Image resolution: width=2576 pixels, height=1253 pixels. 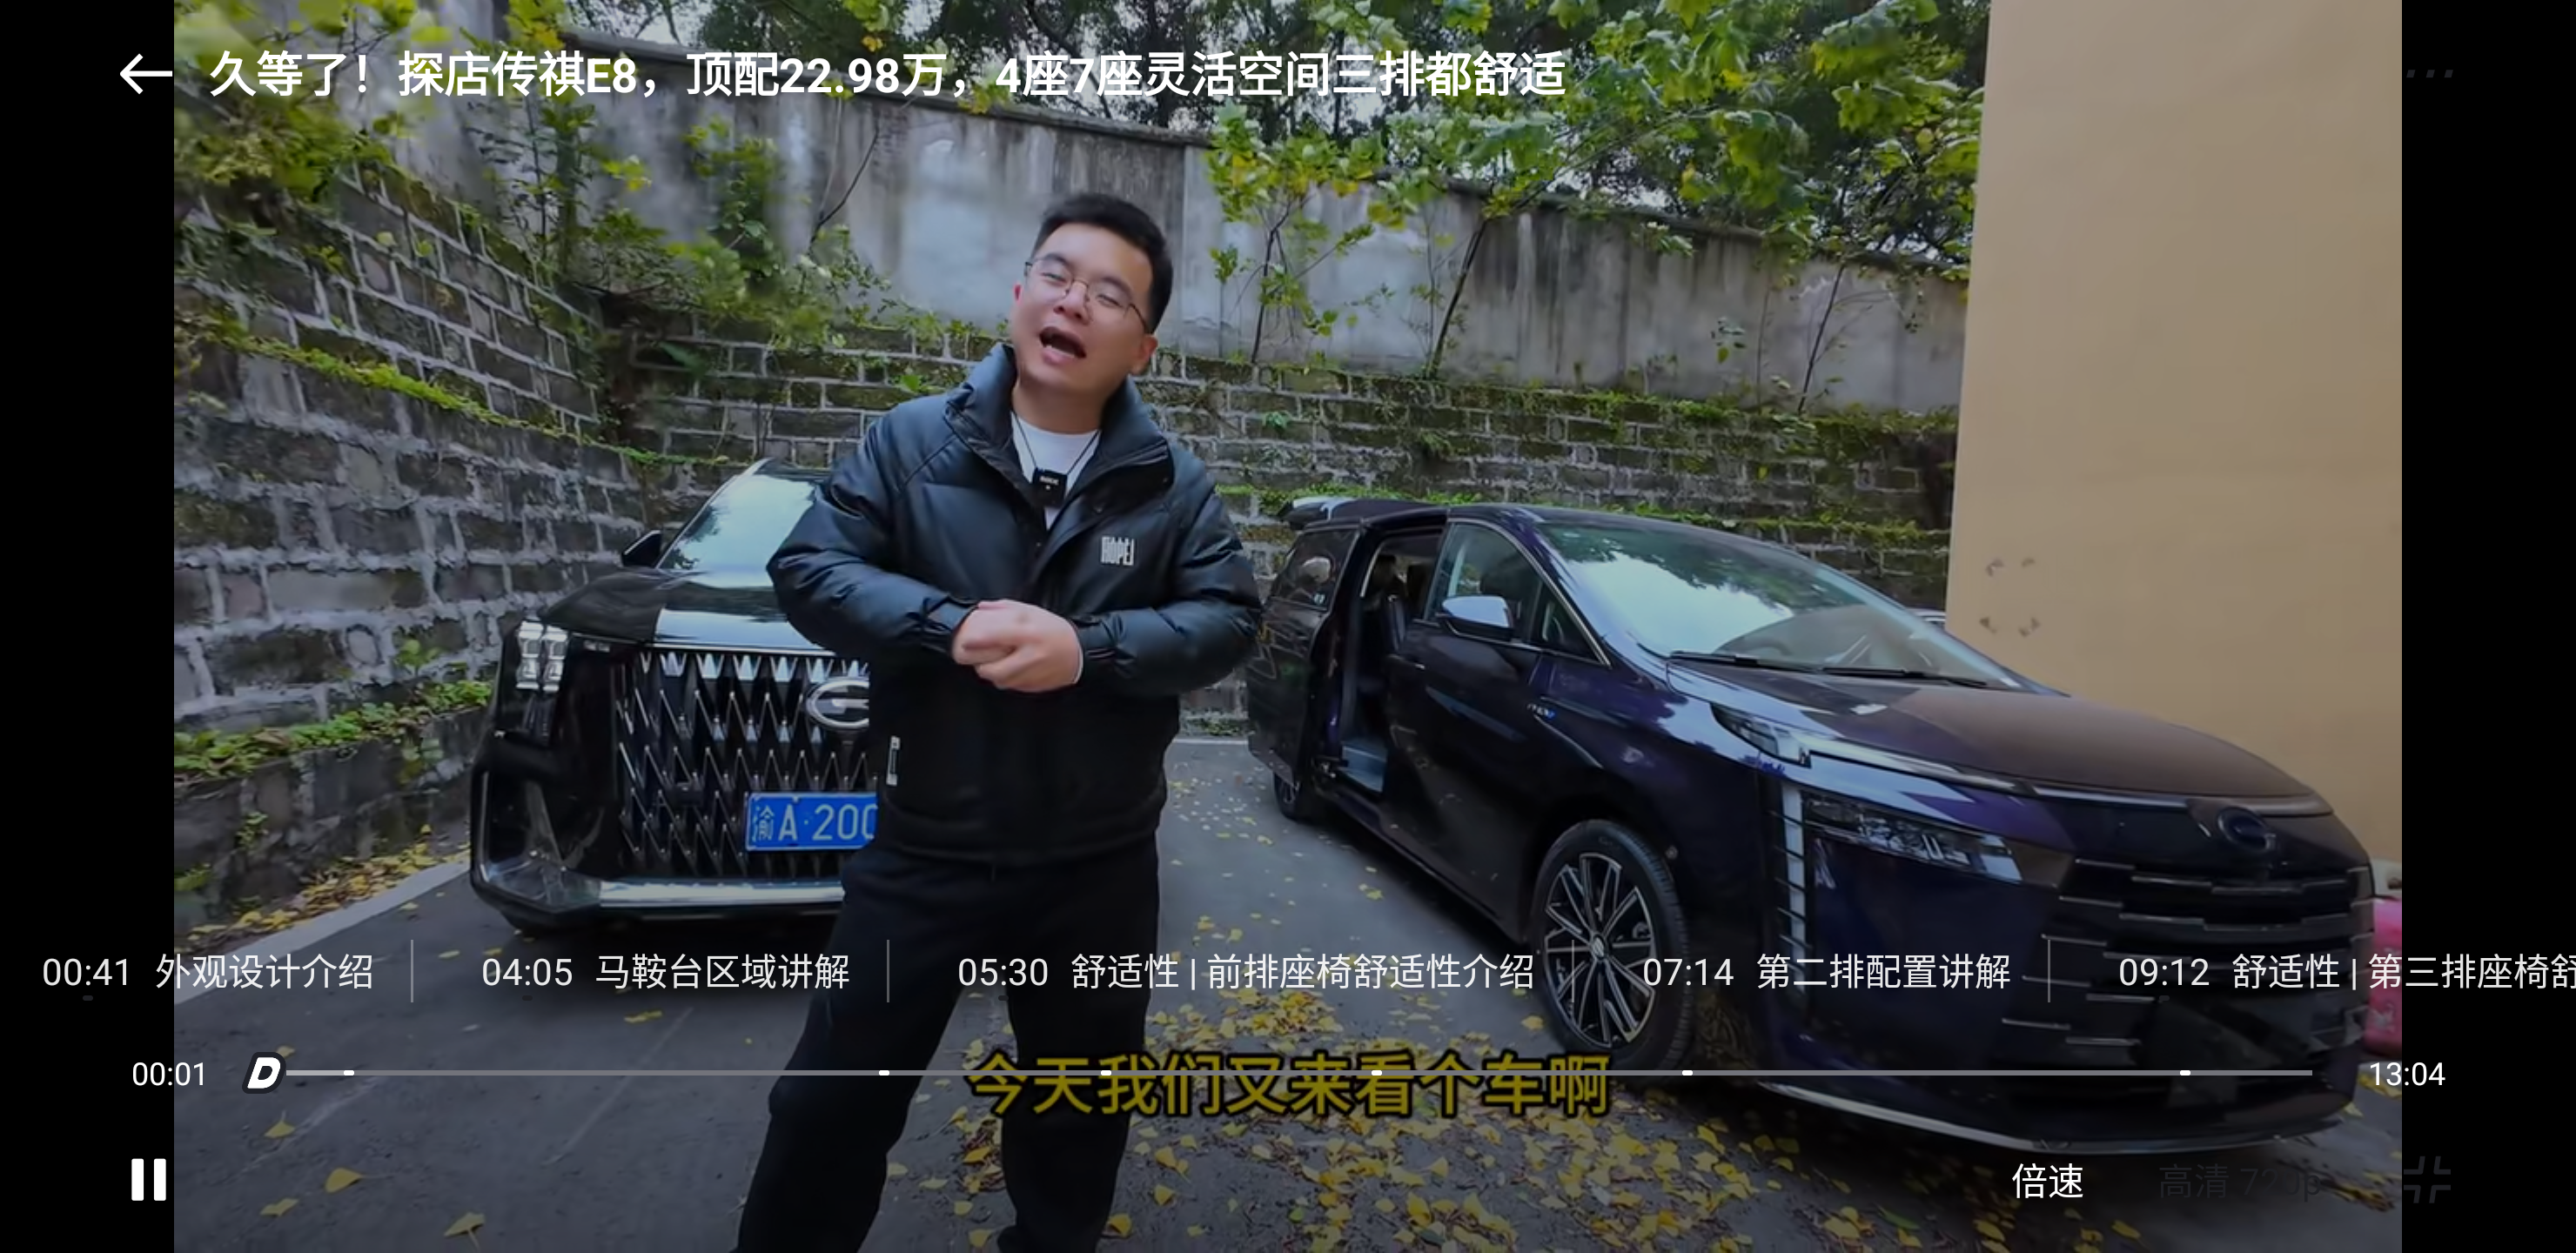 What do you see at coordinates (2428, 73) in the screenshot?
I see `` at bounding box center [2428, 73].